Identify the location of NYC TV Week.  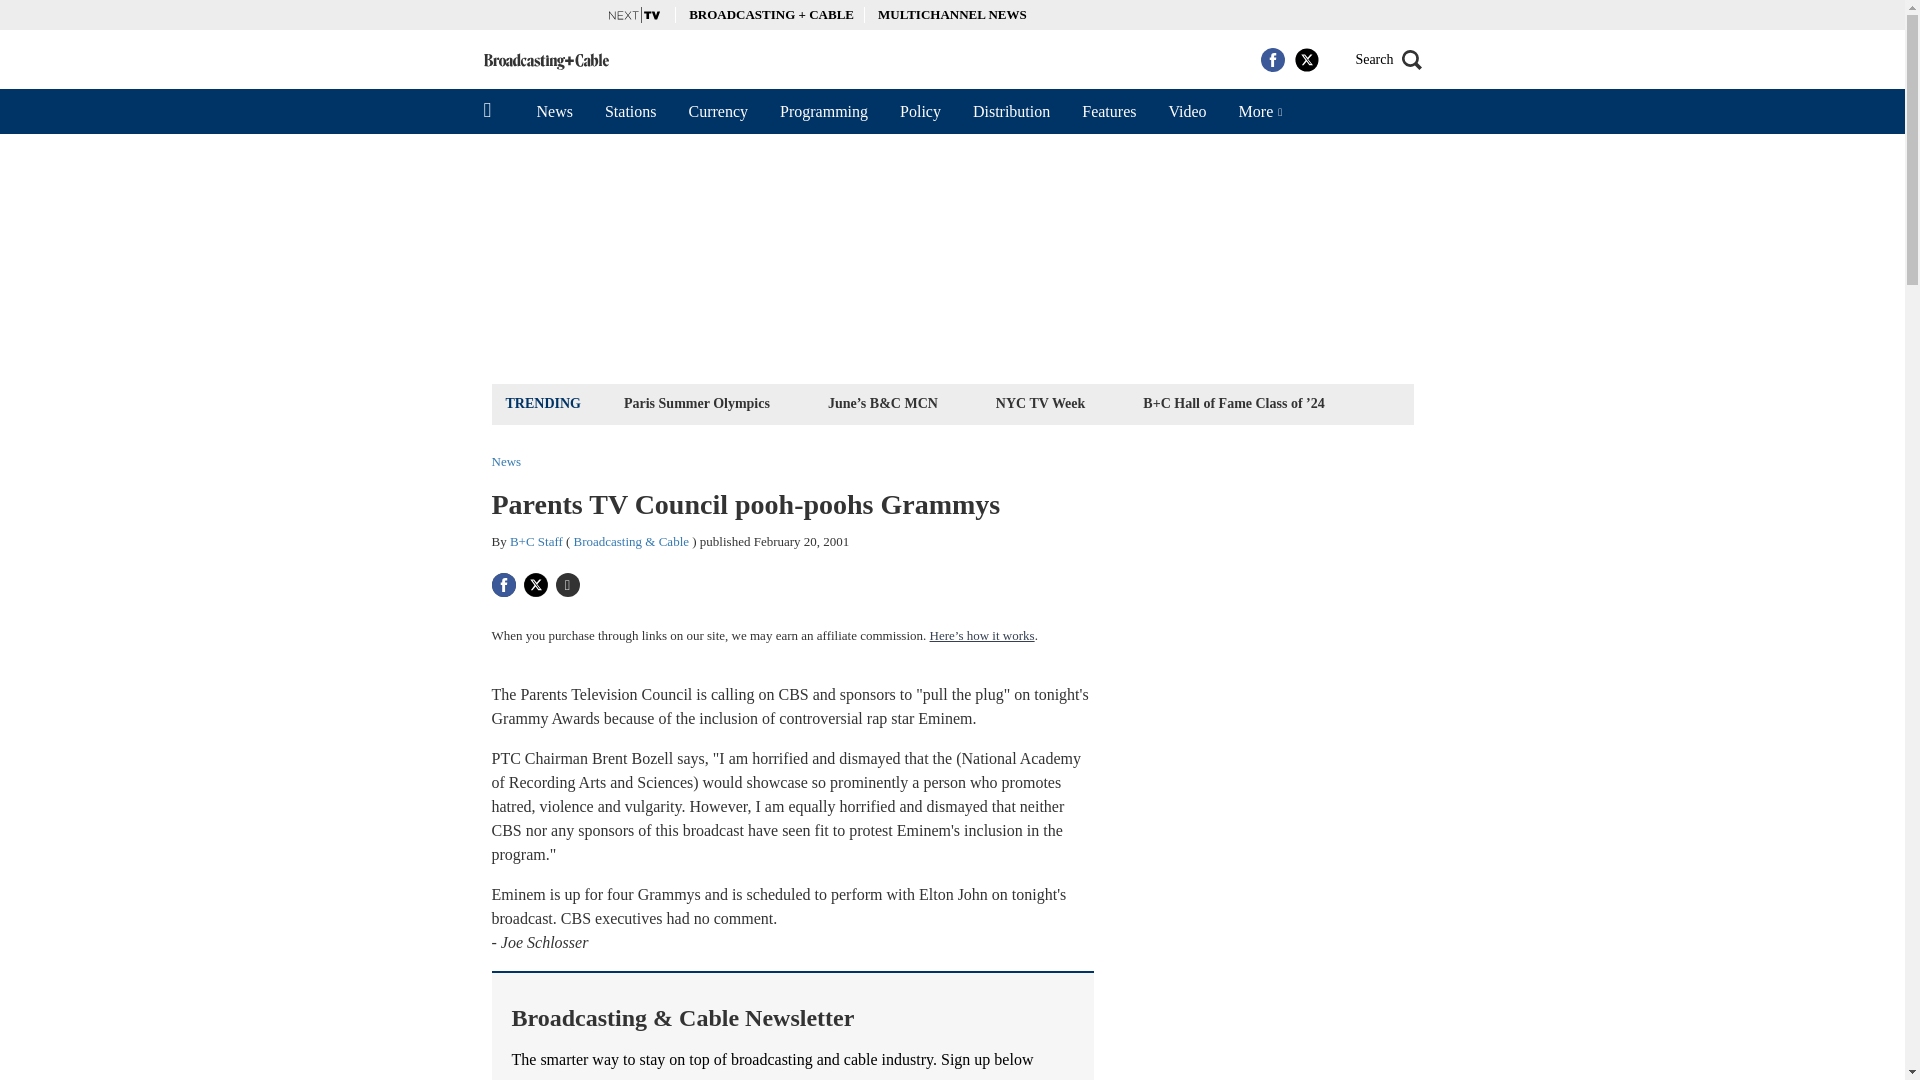
(1040, 402).